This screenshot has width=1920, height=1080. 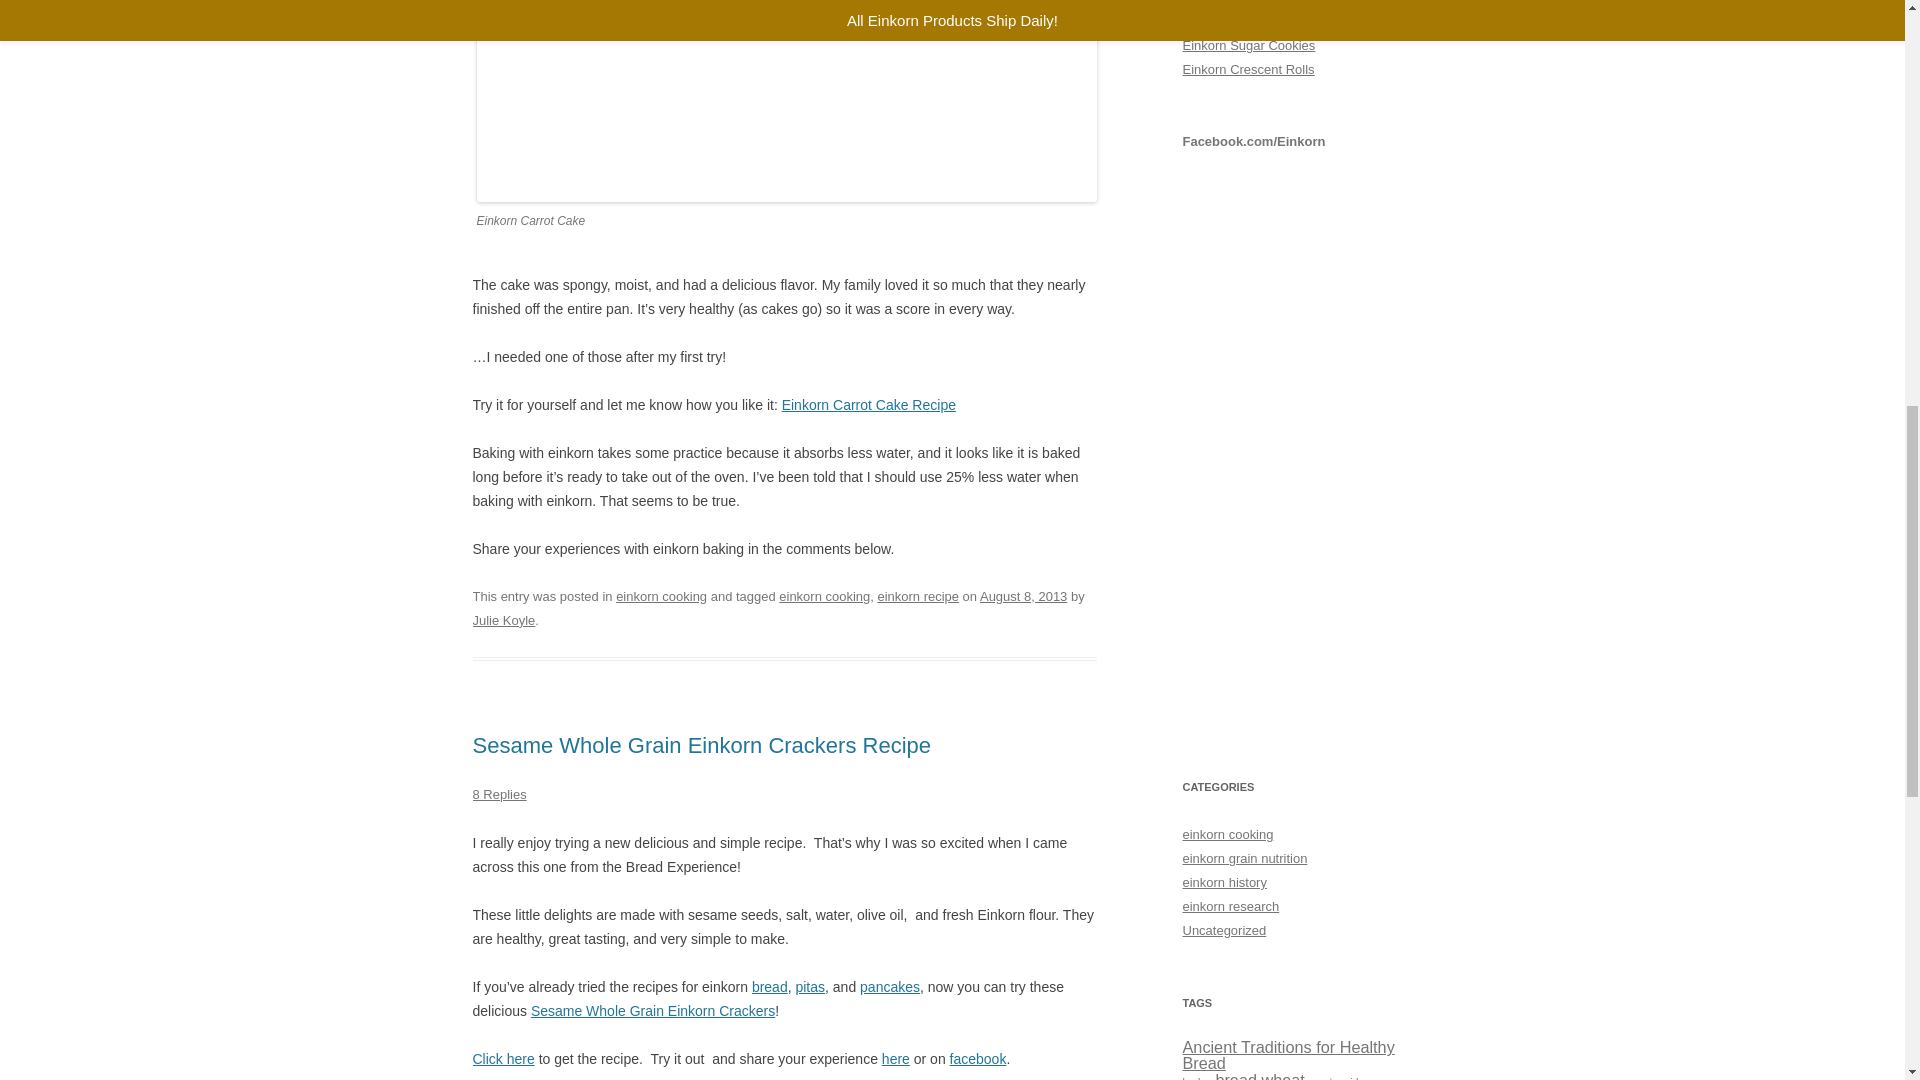 I want to click on Einkorn Bread, so click(x=770, y=986).